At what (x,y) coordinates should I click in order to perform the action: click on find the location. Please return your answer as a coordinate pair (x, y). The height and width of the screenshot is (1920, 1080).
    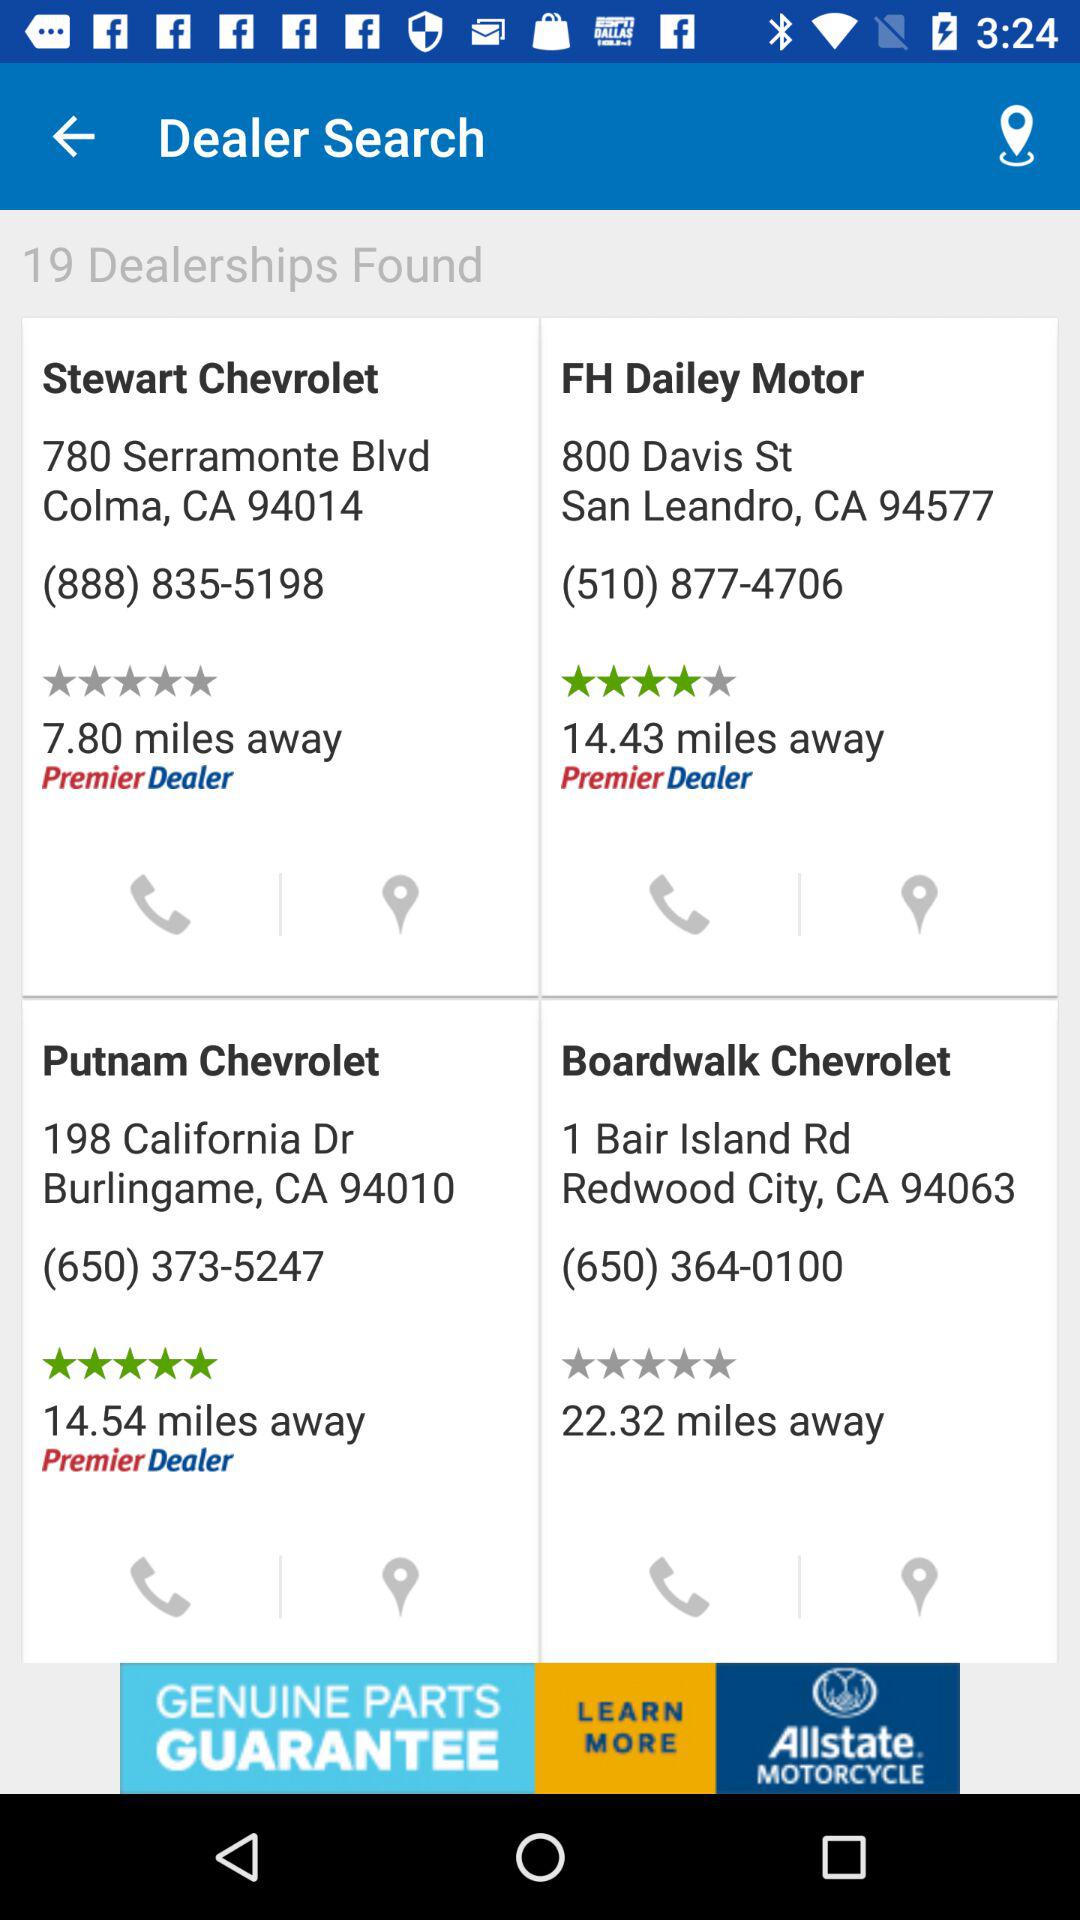
    Looking at the image, I should click on (920, 904).